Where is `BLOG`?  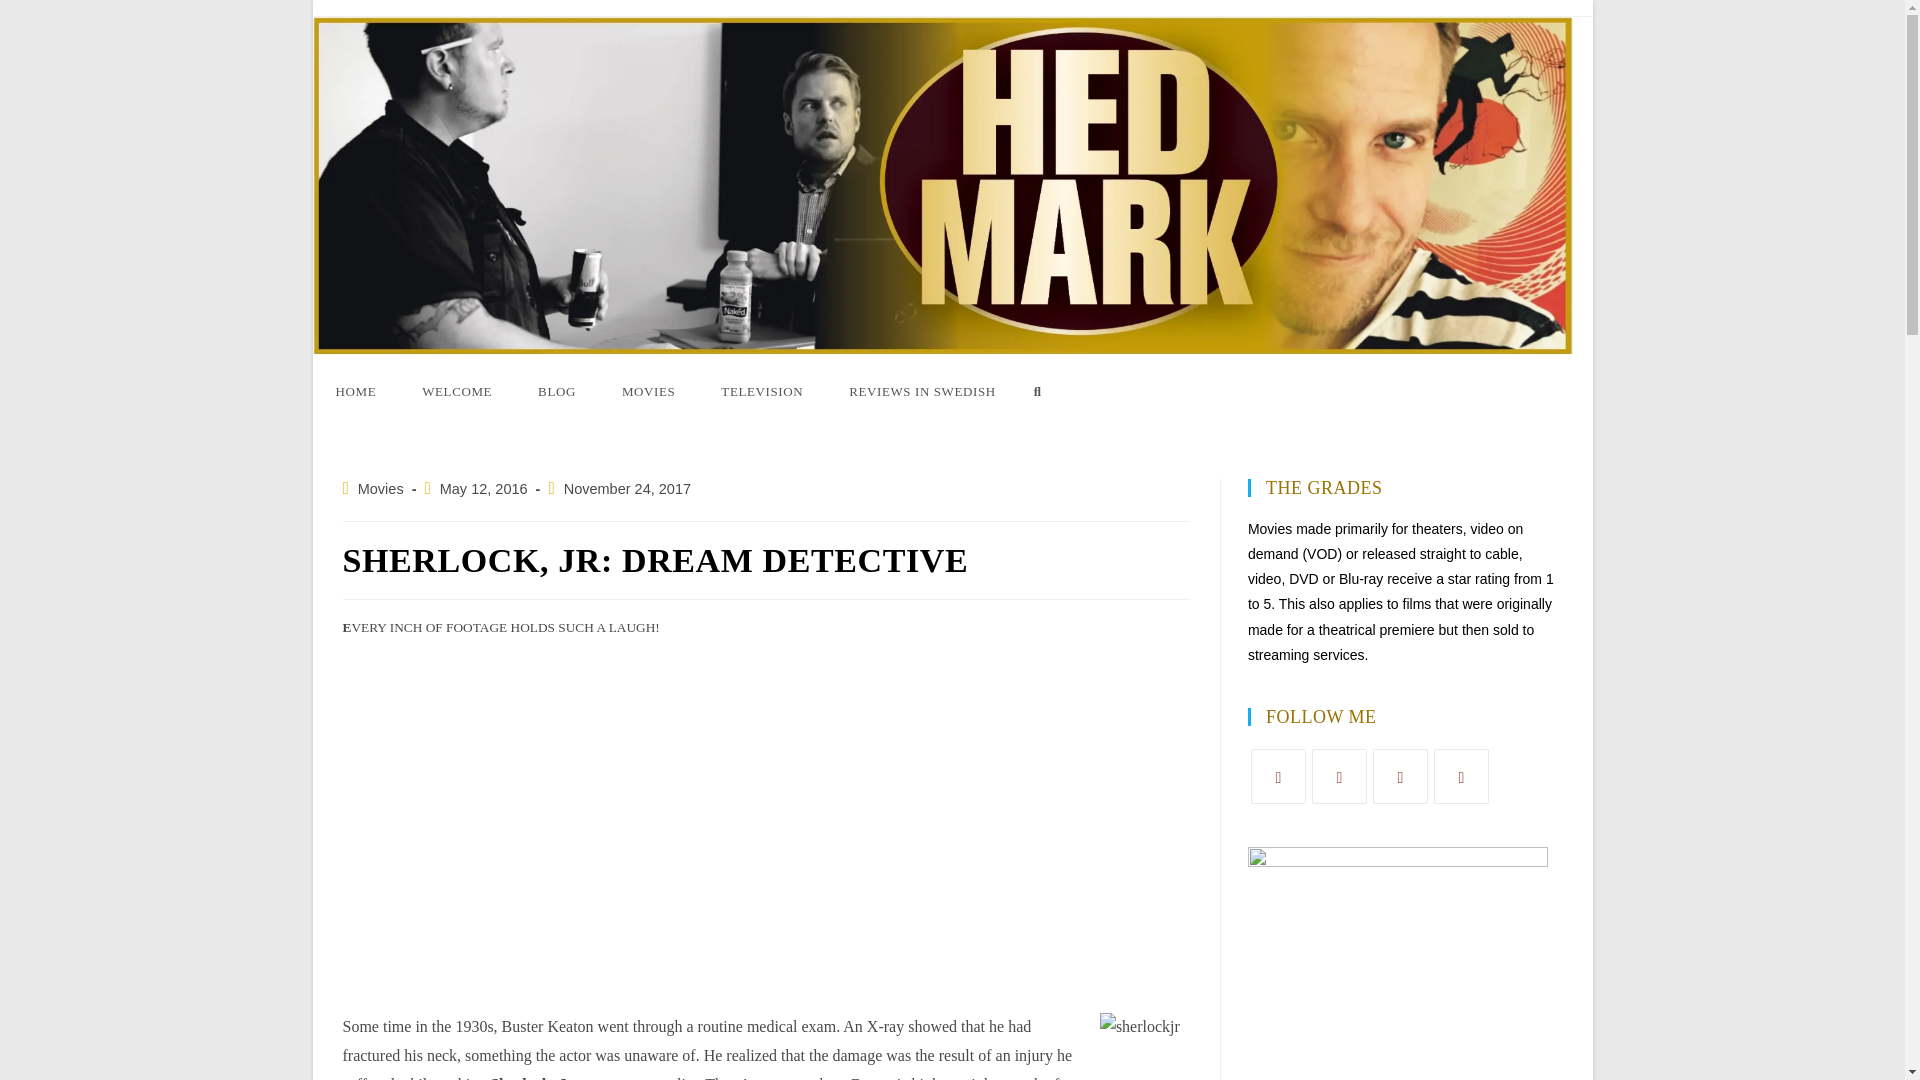 BLOG is located at coordinates (556, 392).